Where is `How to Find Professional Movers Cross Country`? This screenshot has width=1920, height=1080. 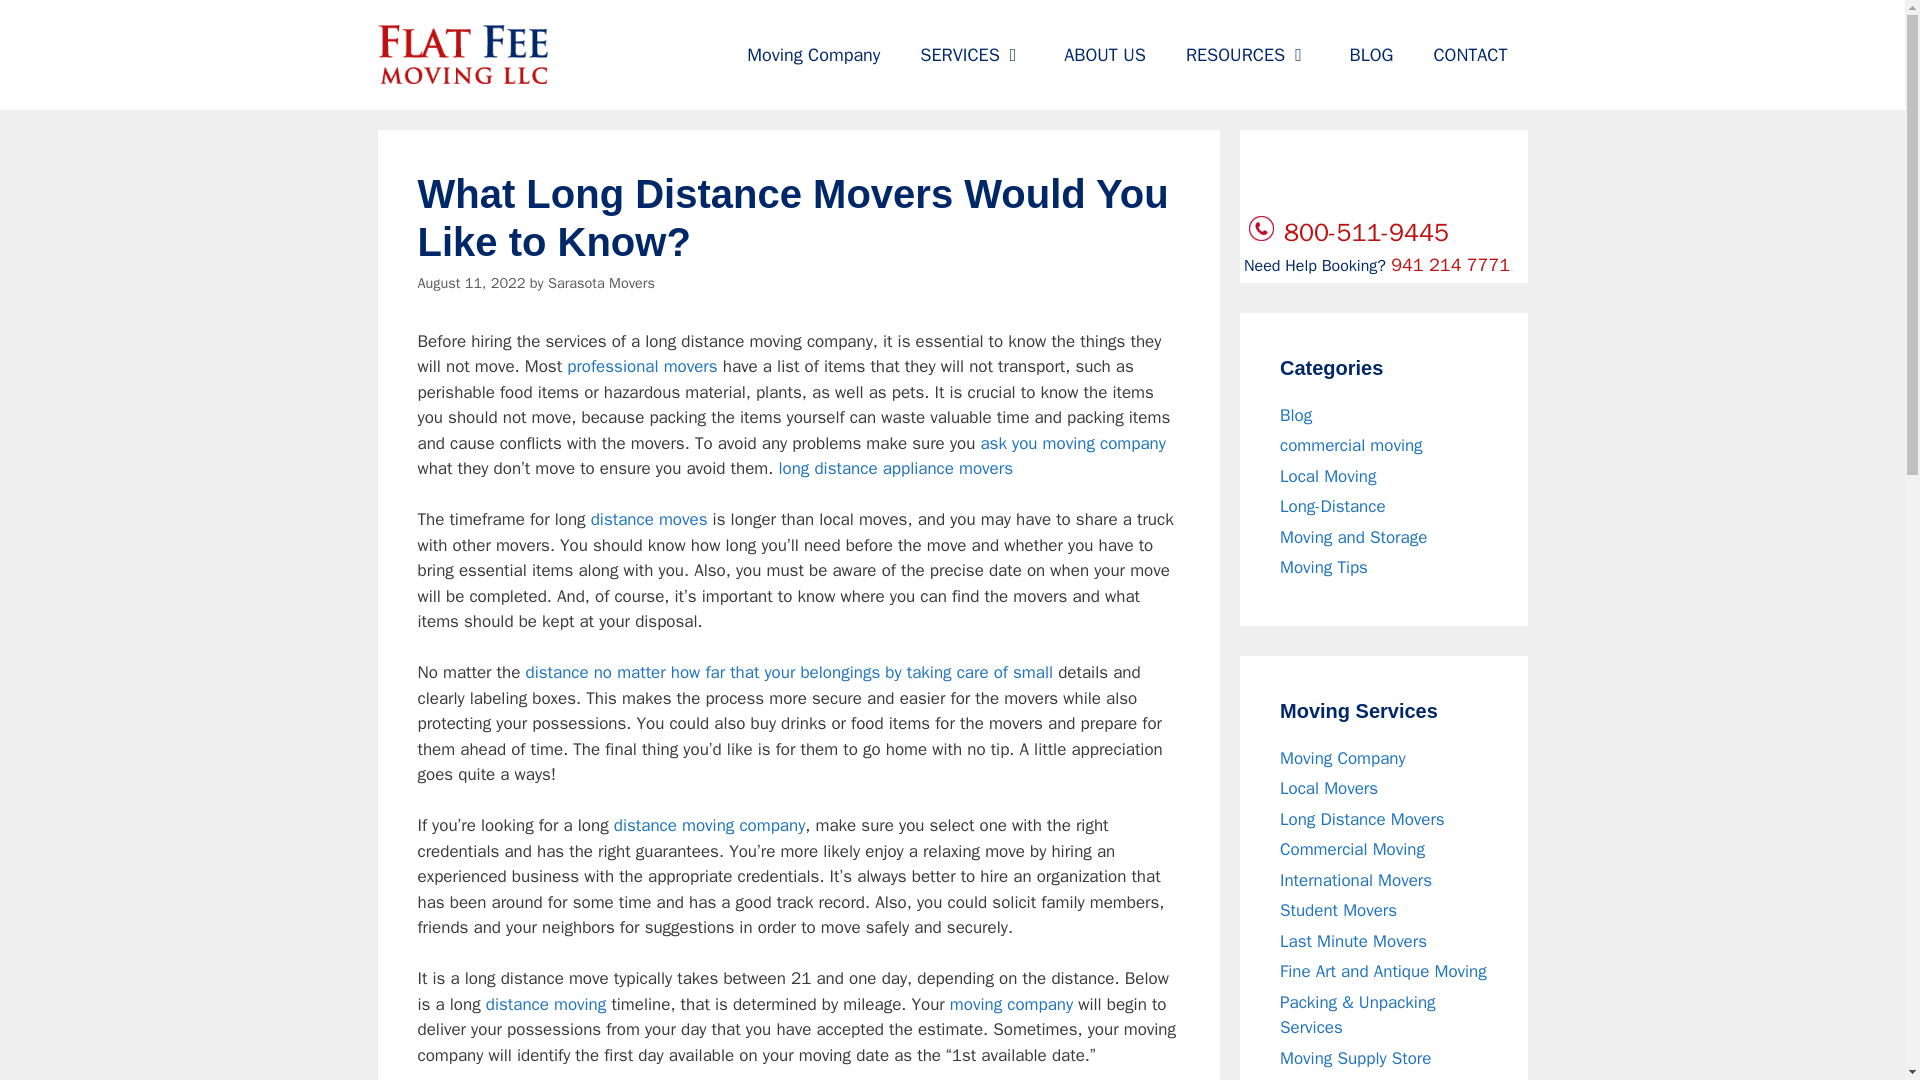
How to Find Professional Movers Cross Country is located at coordinates (641, 366).